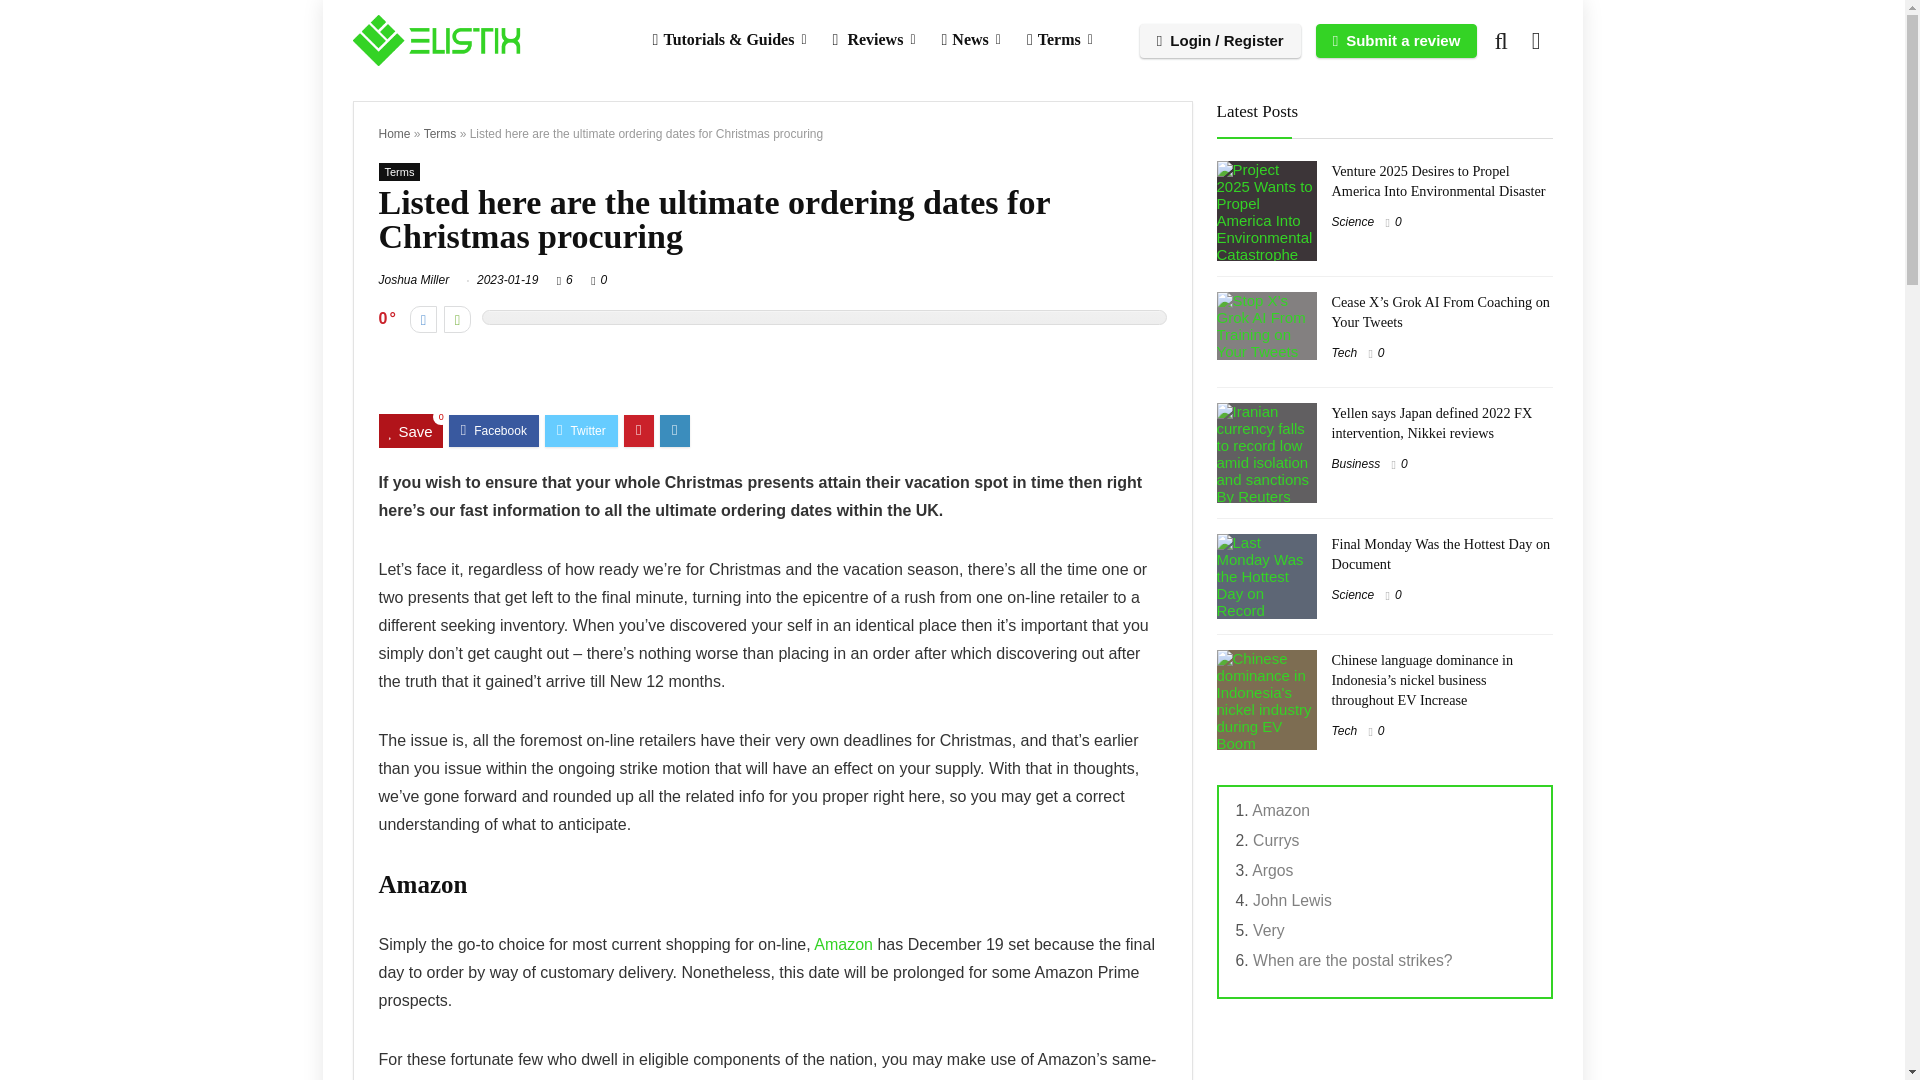 The height and width of the screenshot is (1080, 1920). Describe the element at coordinates (874, 40) in the screenshot. I see `Reviews` at that location.